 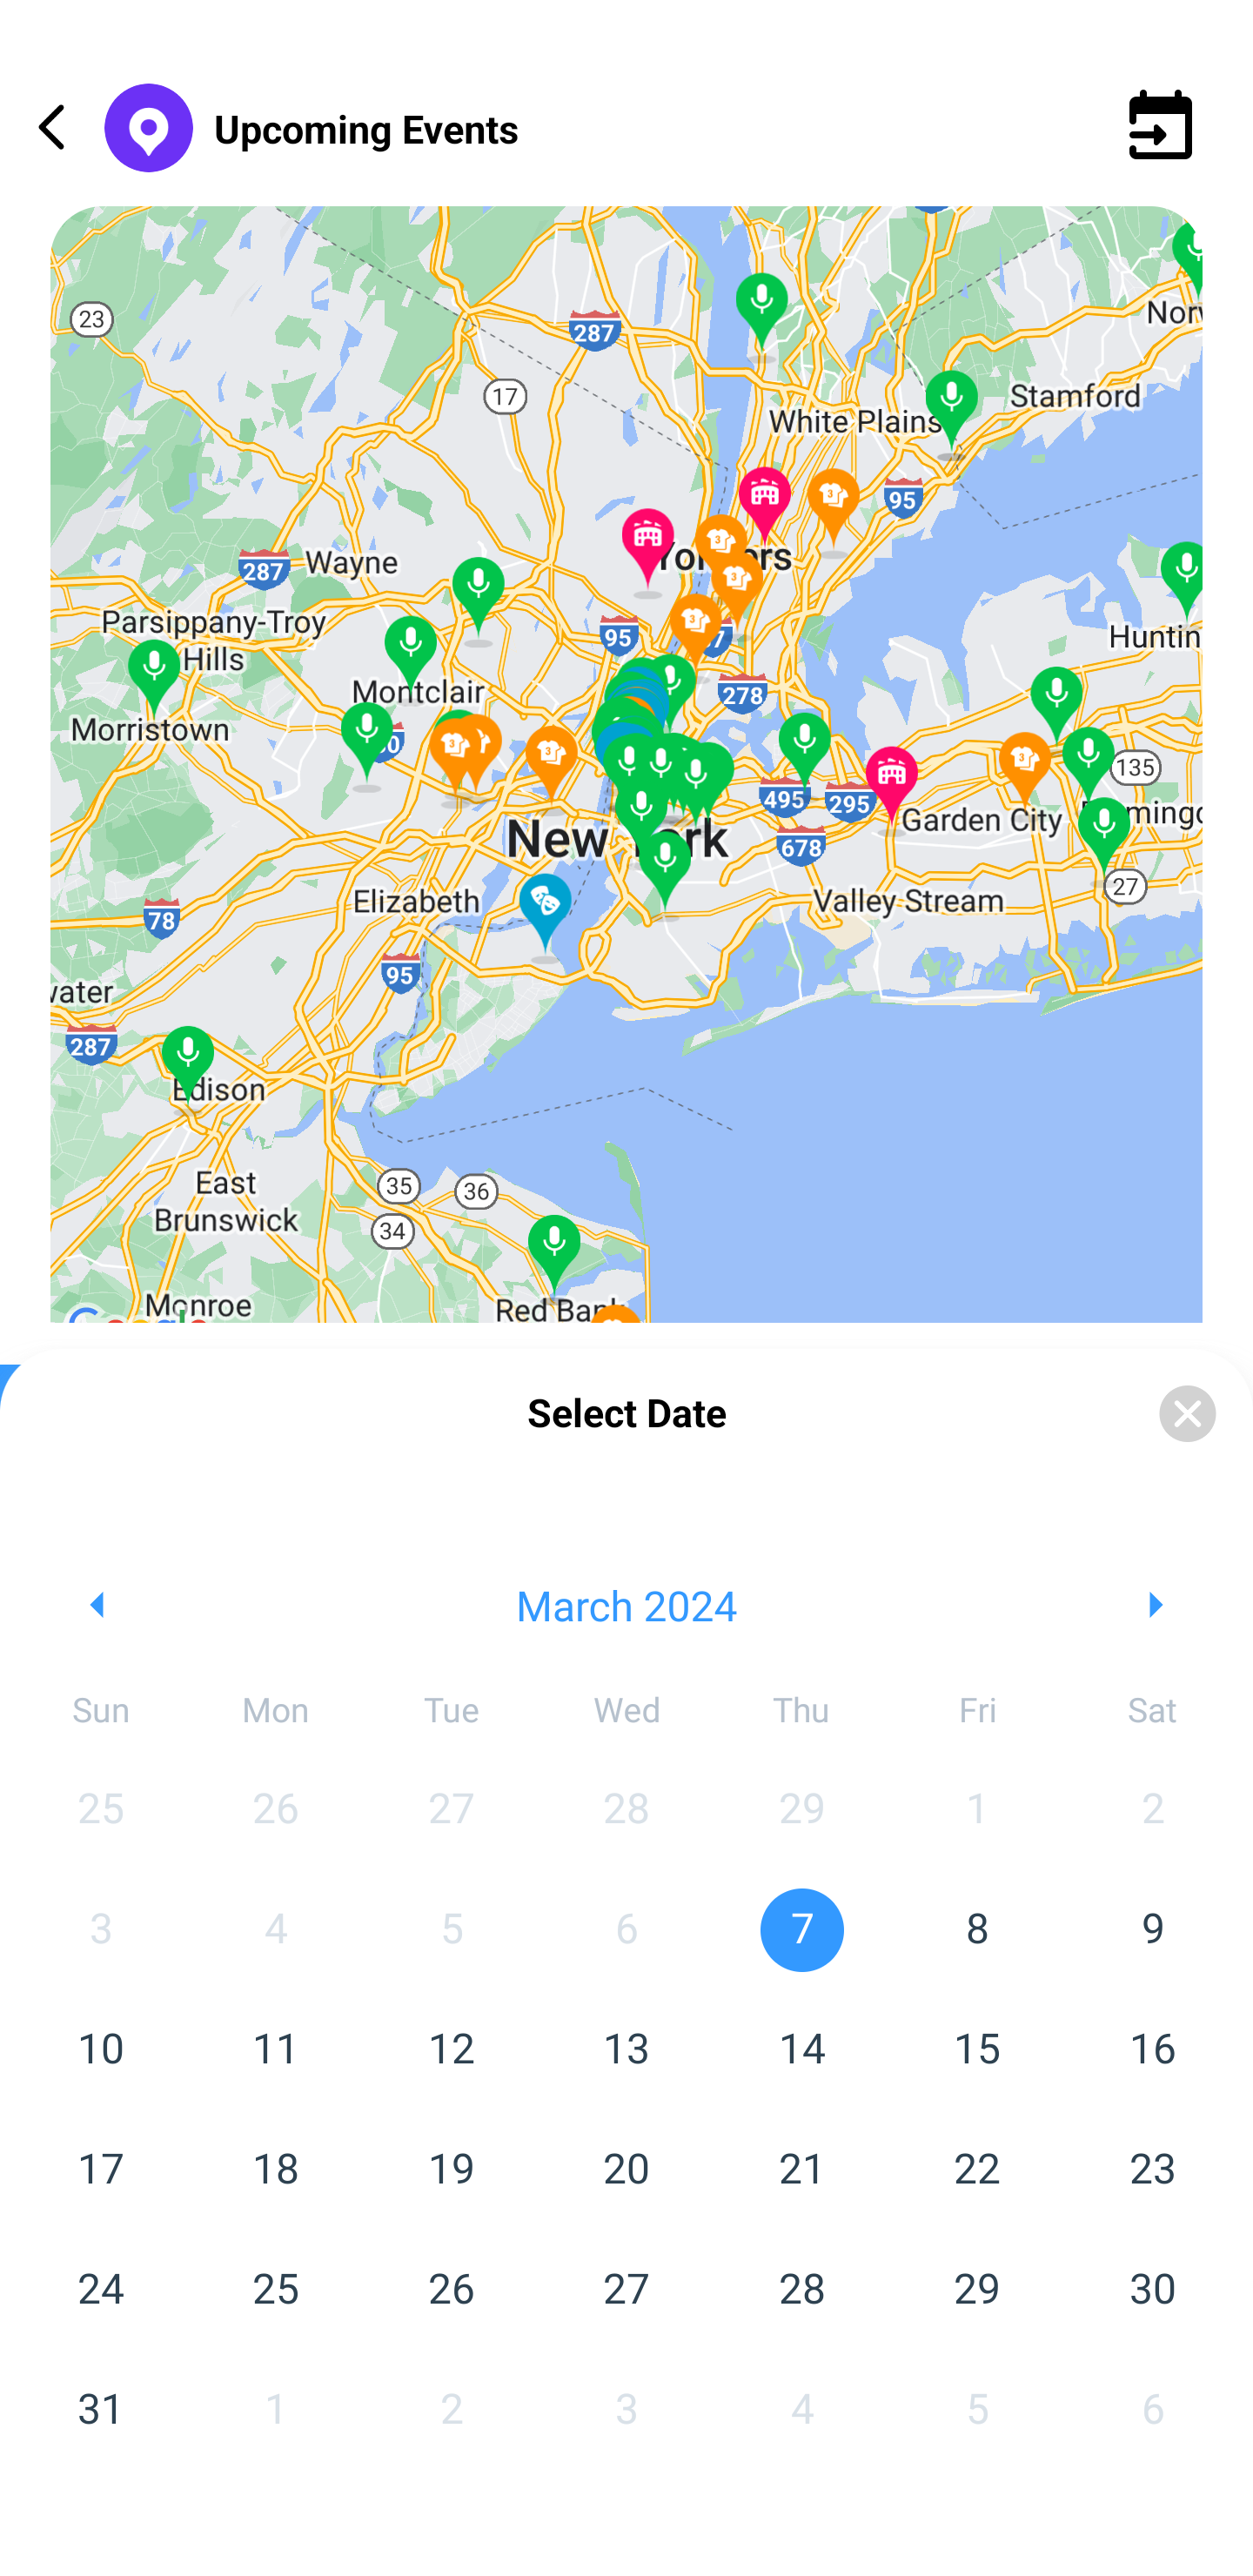 I want to click on  Sunday 3 March 2024  3, so click(x=101, y=1930).